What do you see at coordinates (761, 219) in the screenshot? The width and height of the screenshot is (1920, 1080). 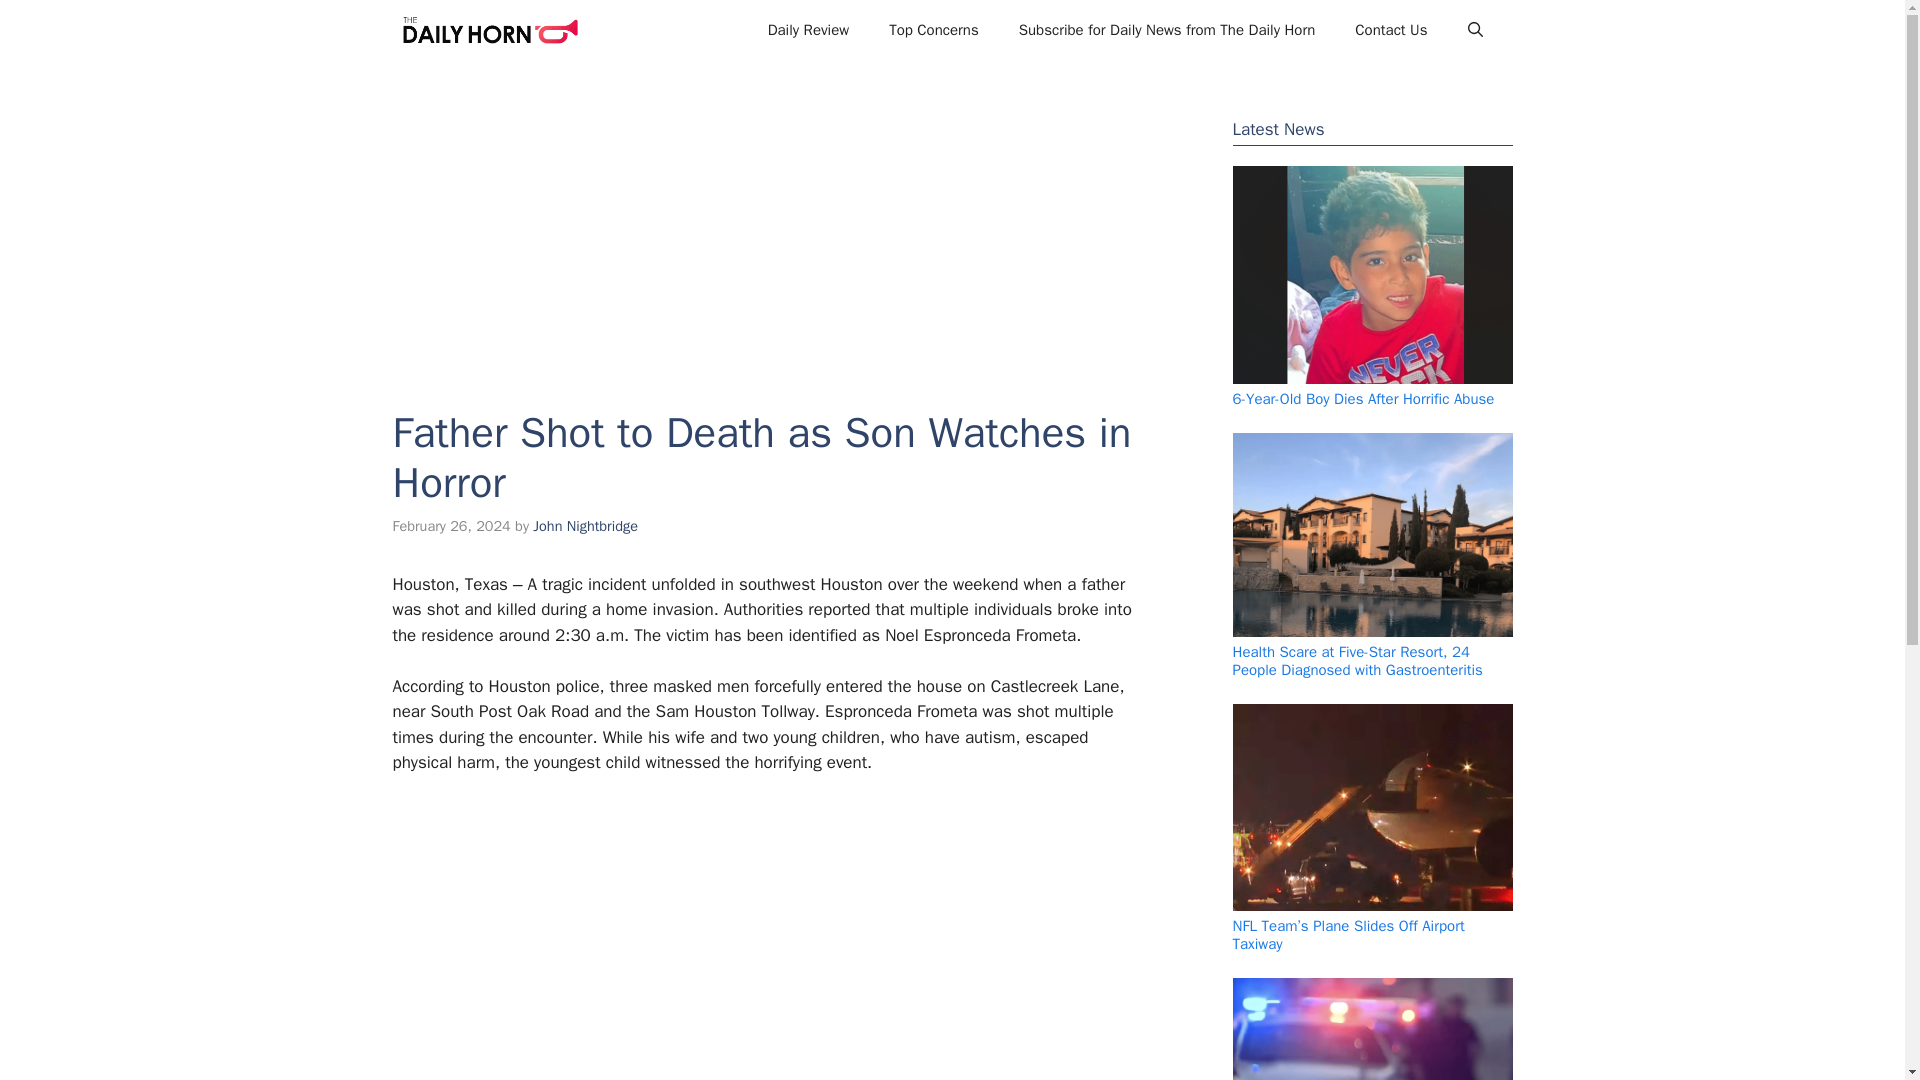 I see `Advertisement` at bounding box center [761, 219].